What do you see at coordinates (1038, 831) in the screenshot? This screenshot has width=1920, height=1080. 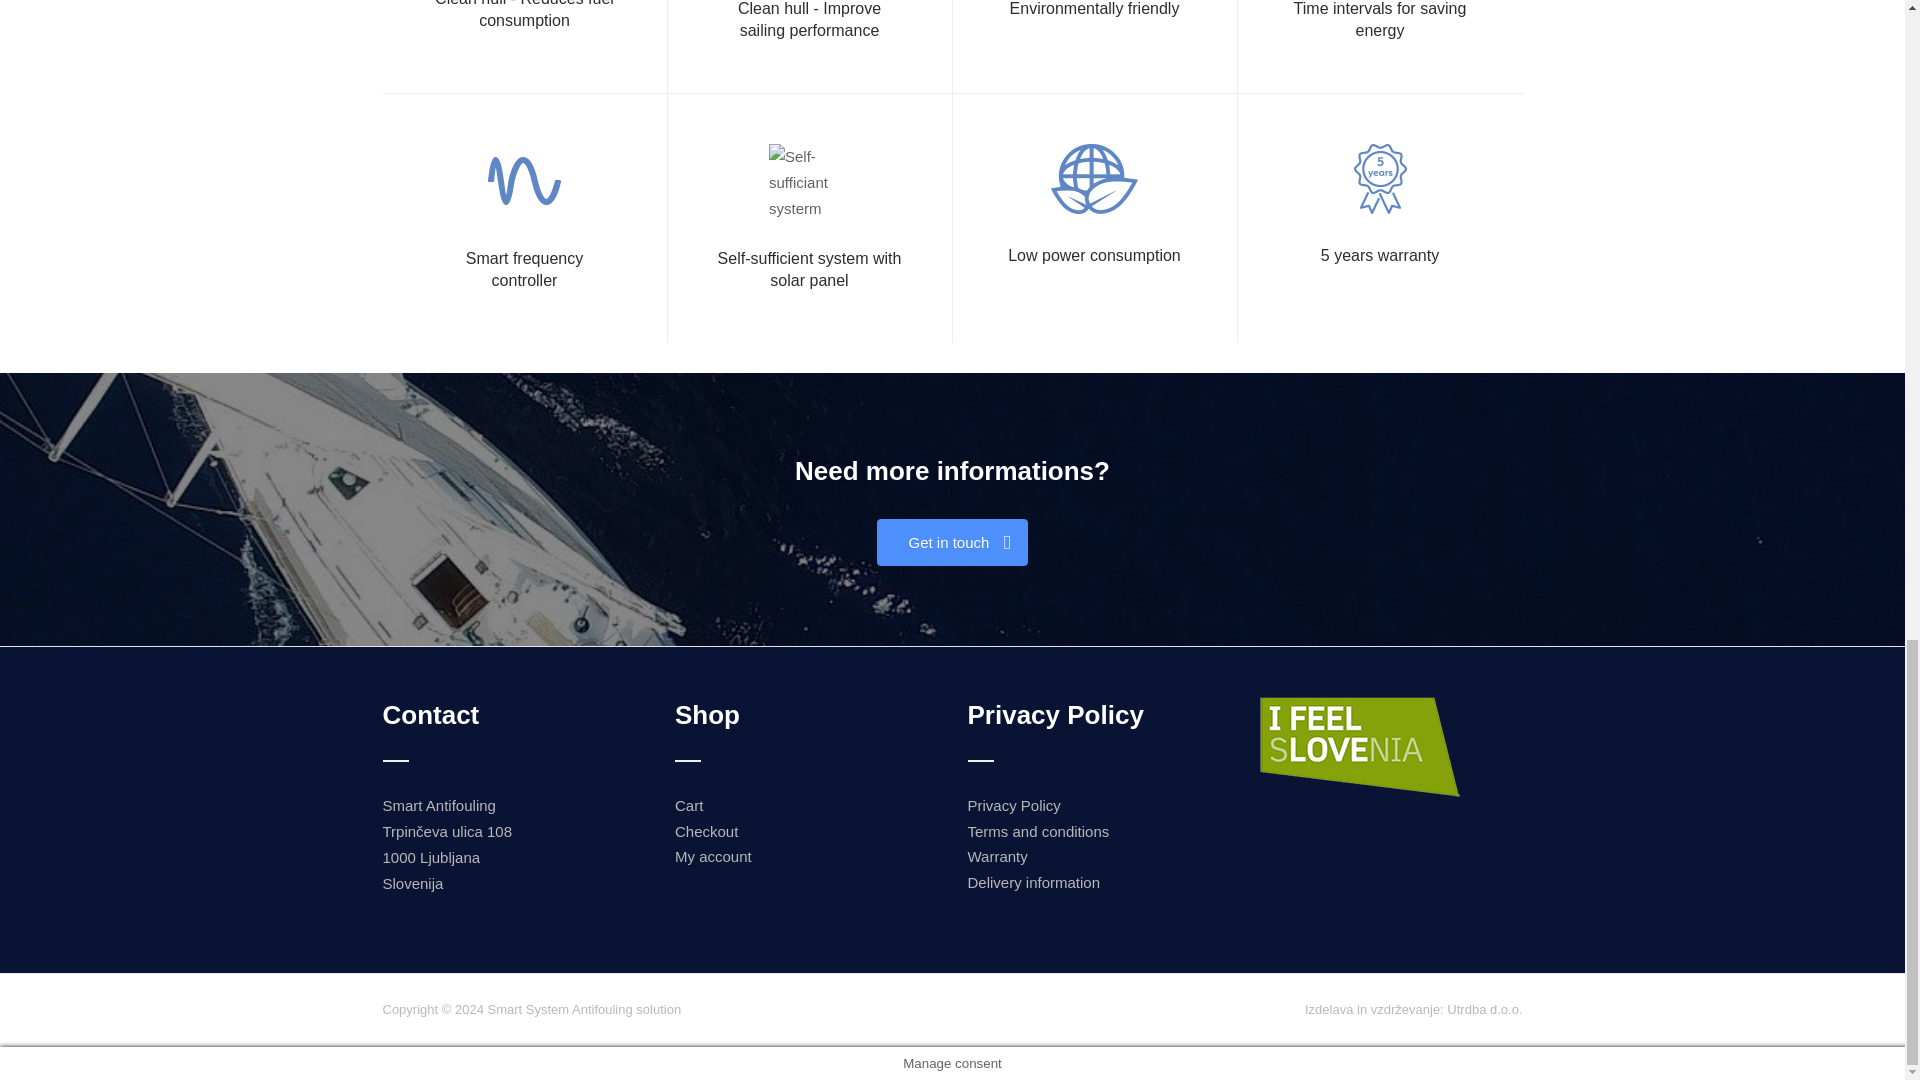 I see `Terms and conditions` at bounding box center [1038, 831].